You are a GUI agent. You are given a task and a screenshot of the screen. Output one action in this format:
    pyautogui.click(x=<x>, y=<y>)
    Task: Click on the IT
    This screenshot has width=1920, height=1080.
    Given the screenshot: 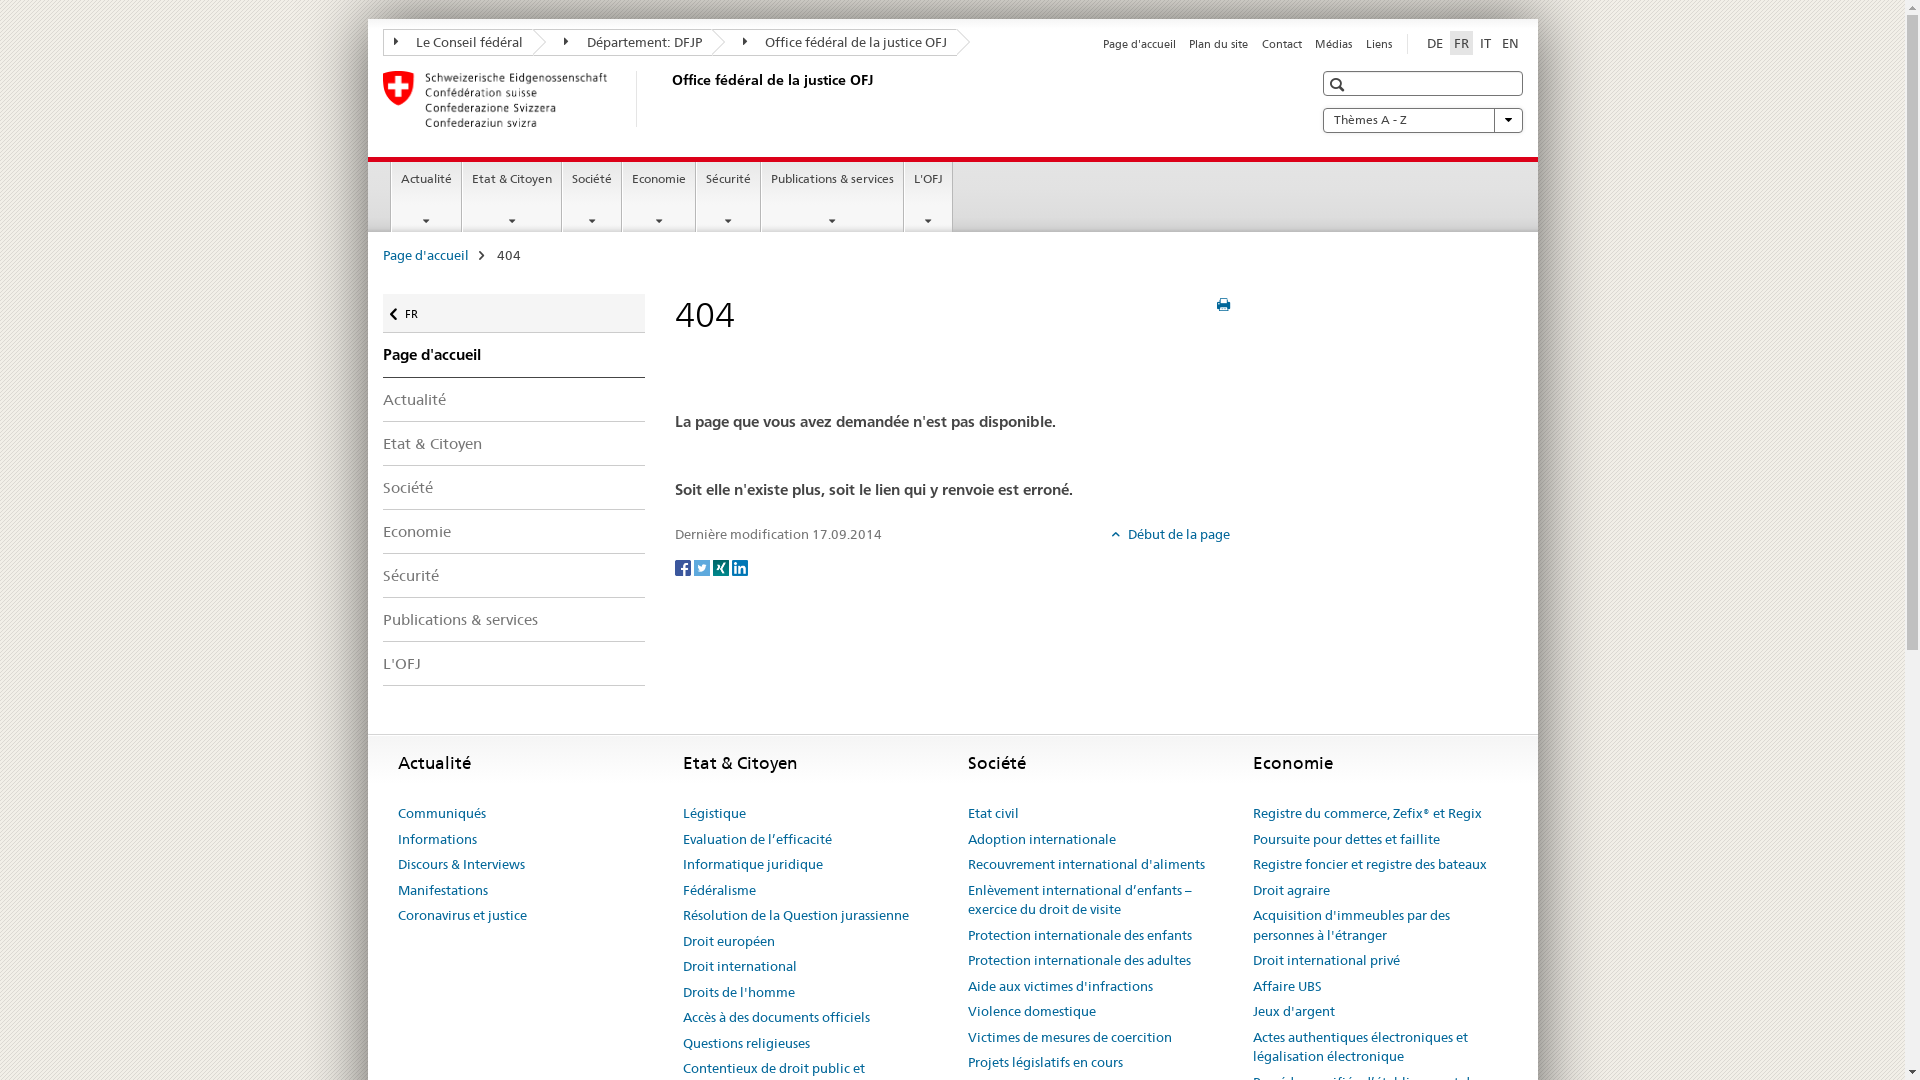 What is the action you would take?
    pyautogui.click(x=1486, y=43)
    